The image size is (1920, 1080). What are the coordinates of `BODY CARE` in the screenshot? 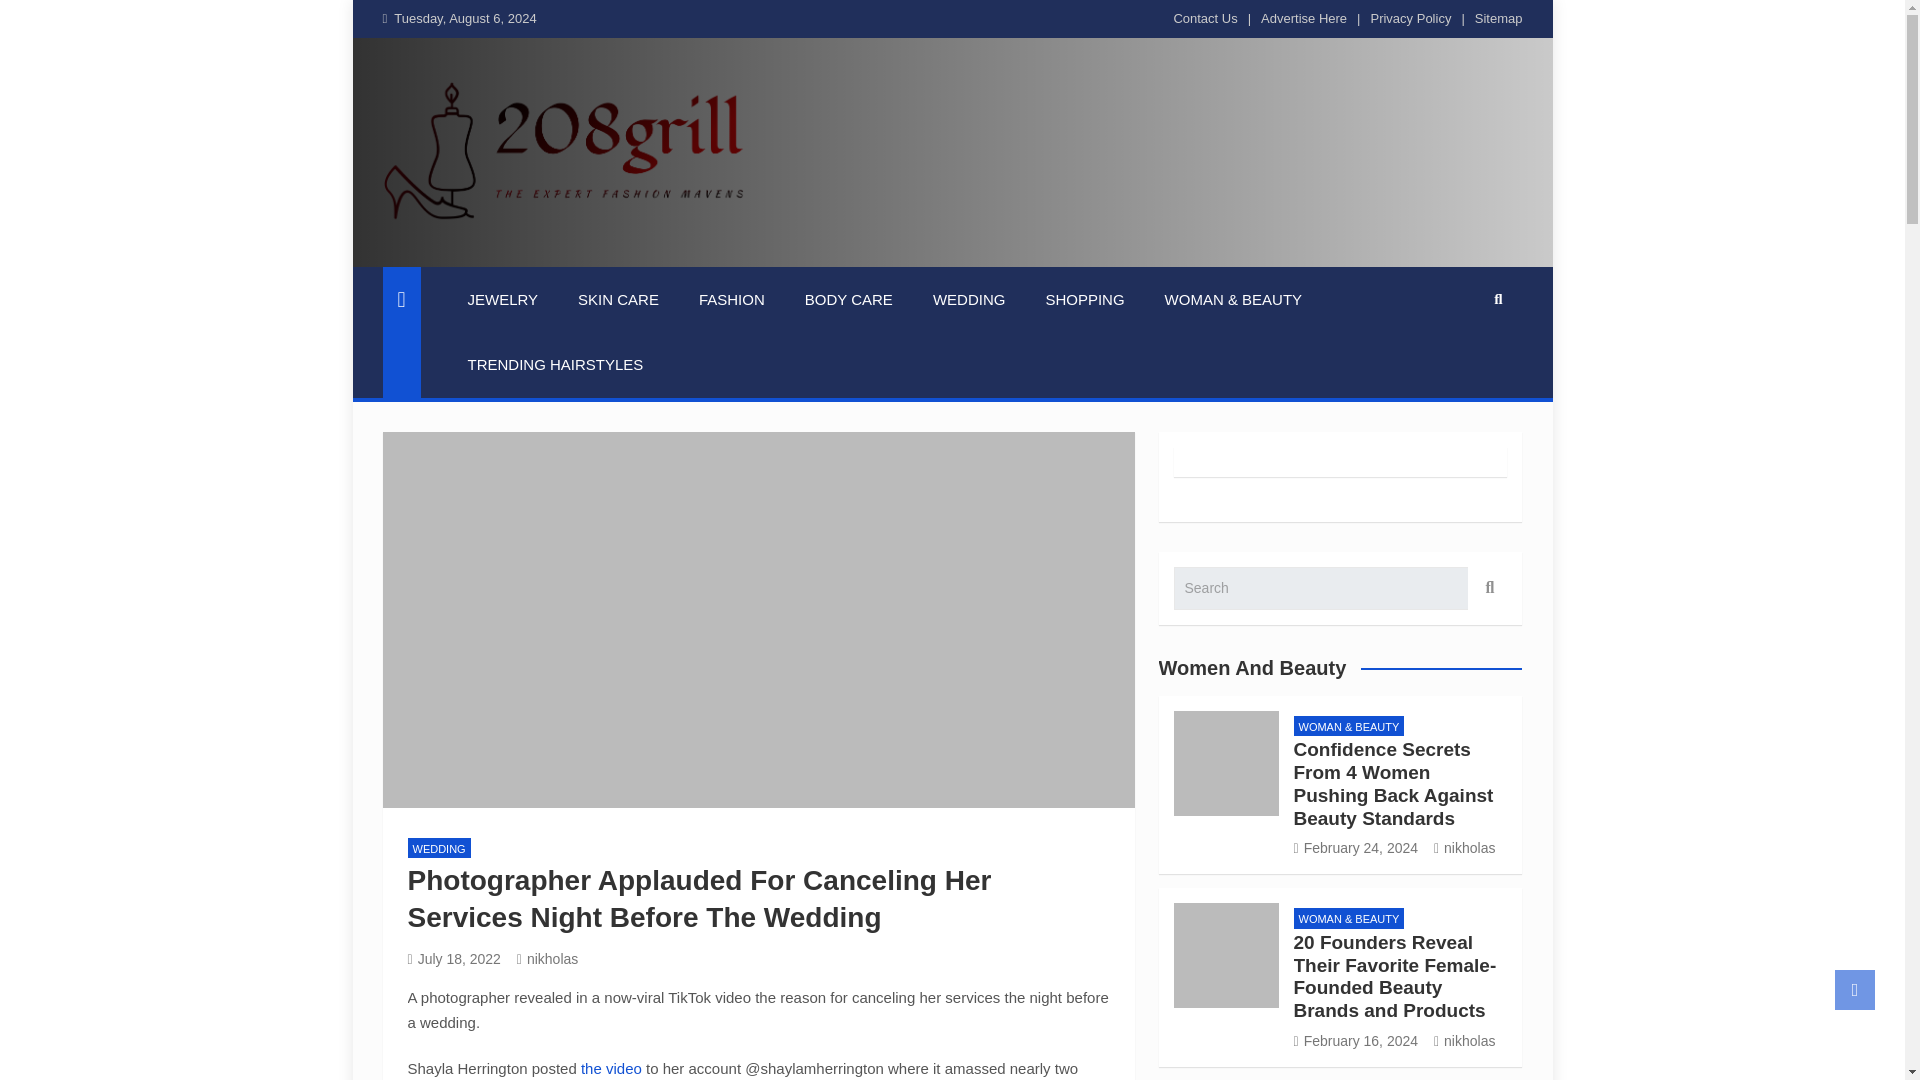 It's located at (849, 299).